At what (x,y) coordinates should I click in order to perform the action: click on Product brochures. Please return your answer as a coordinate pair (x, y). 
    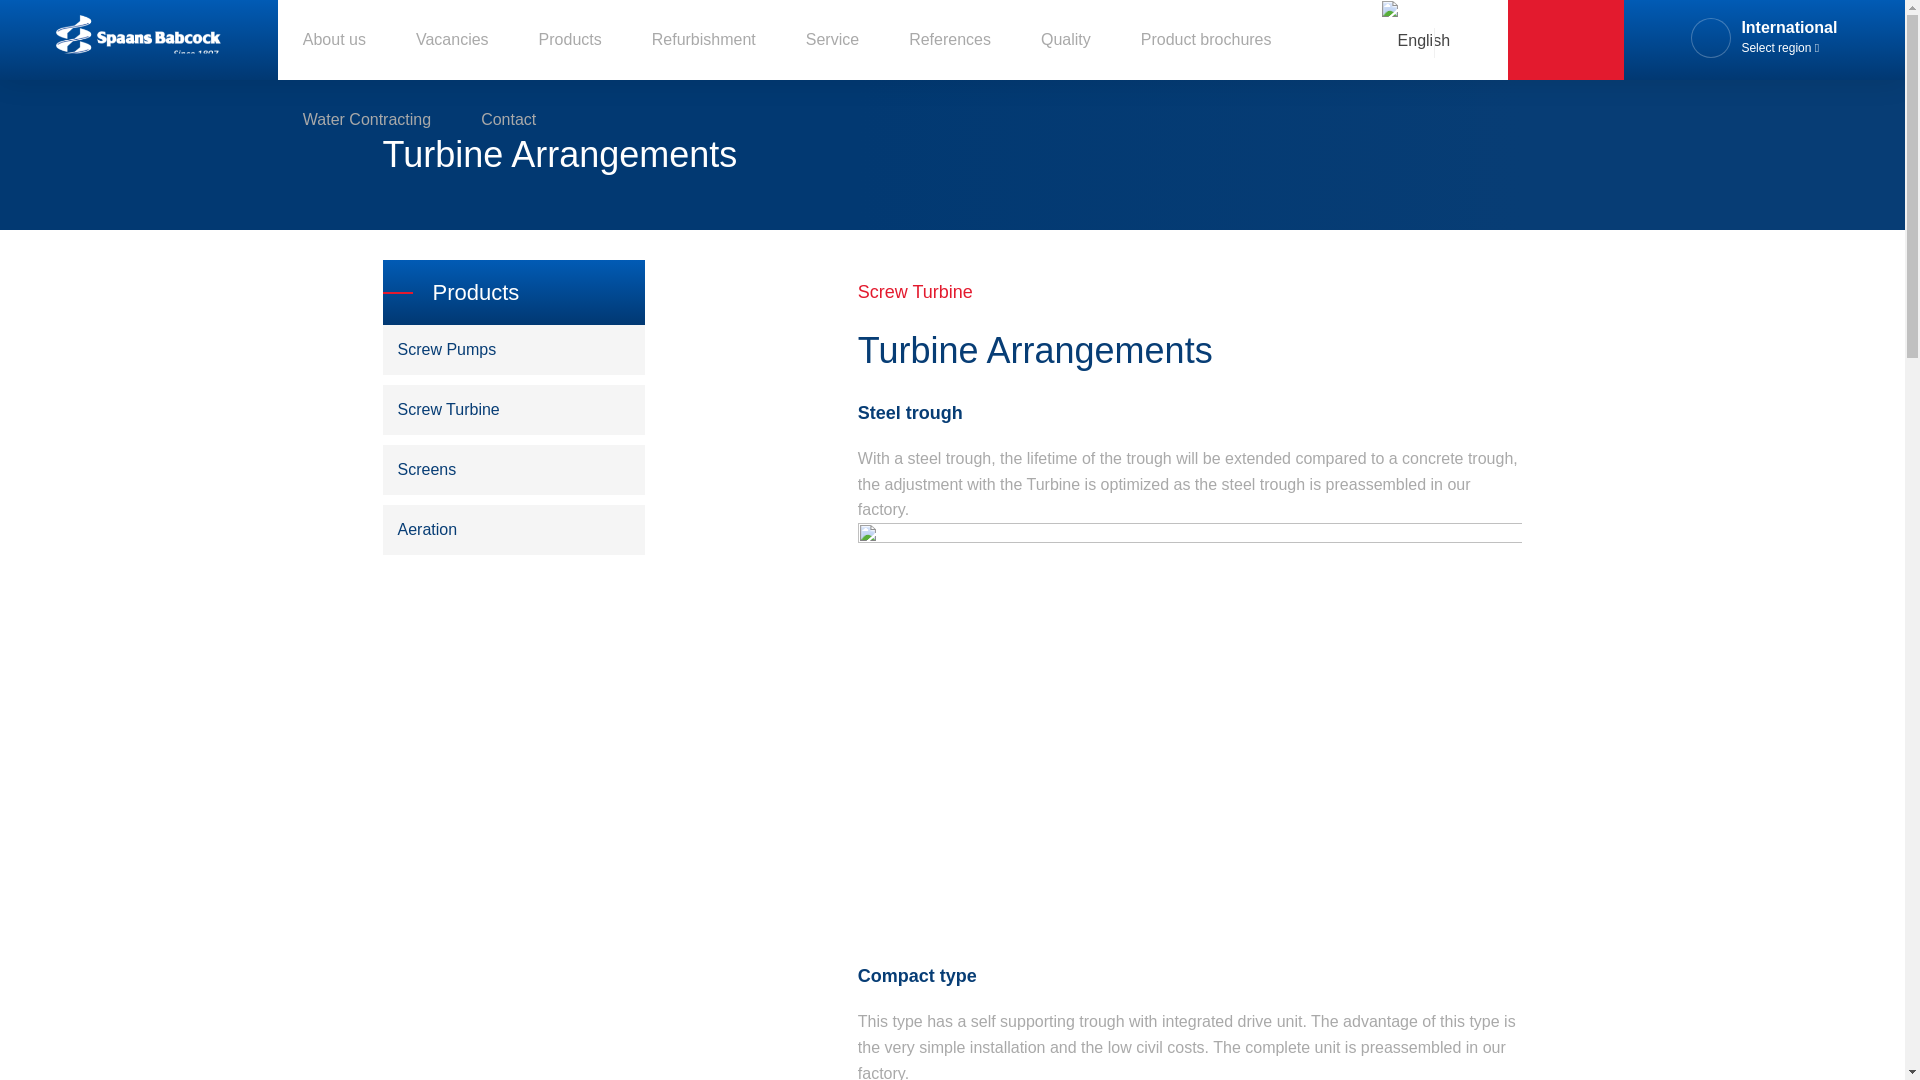
    Looking at the image, I should click on (1206, 40).